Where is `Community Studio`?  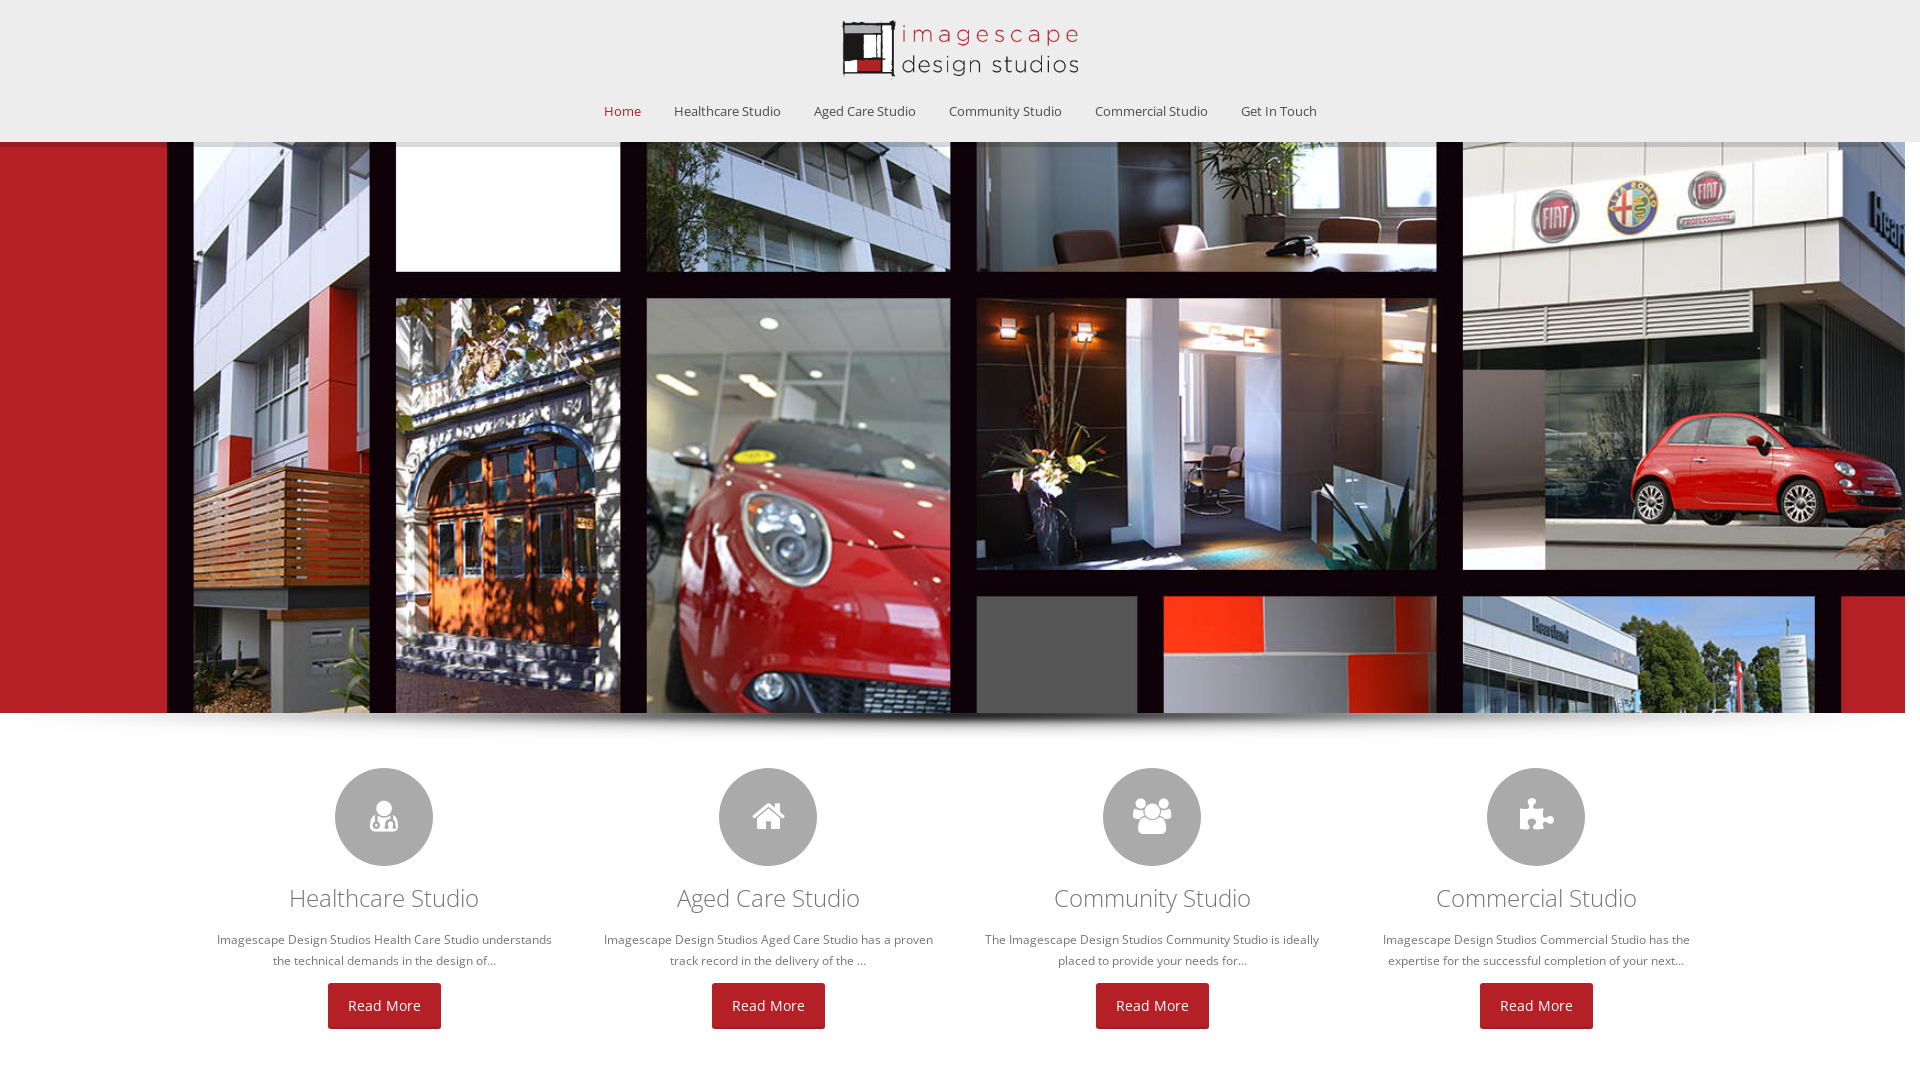 Community Studio is located at coordinates (1006, 111).